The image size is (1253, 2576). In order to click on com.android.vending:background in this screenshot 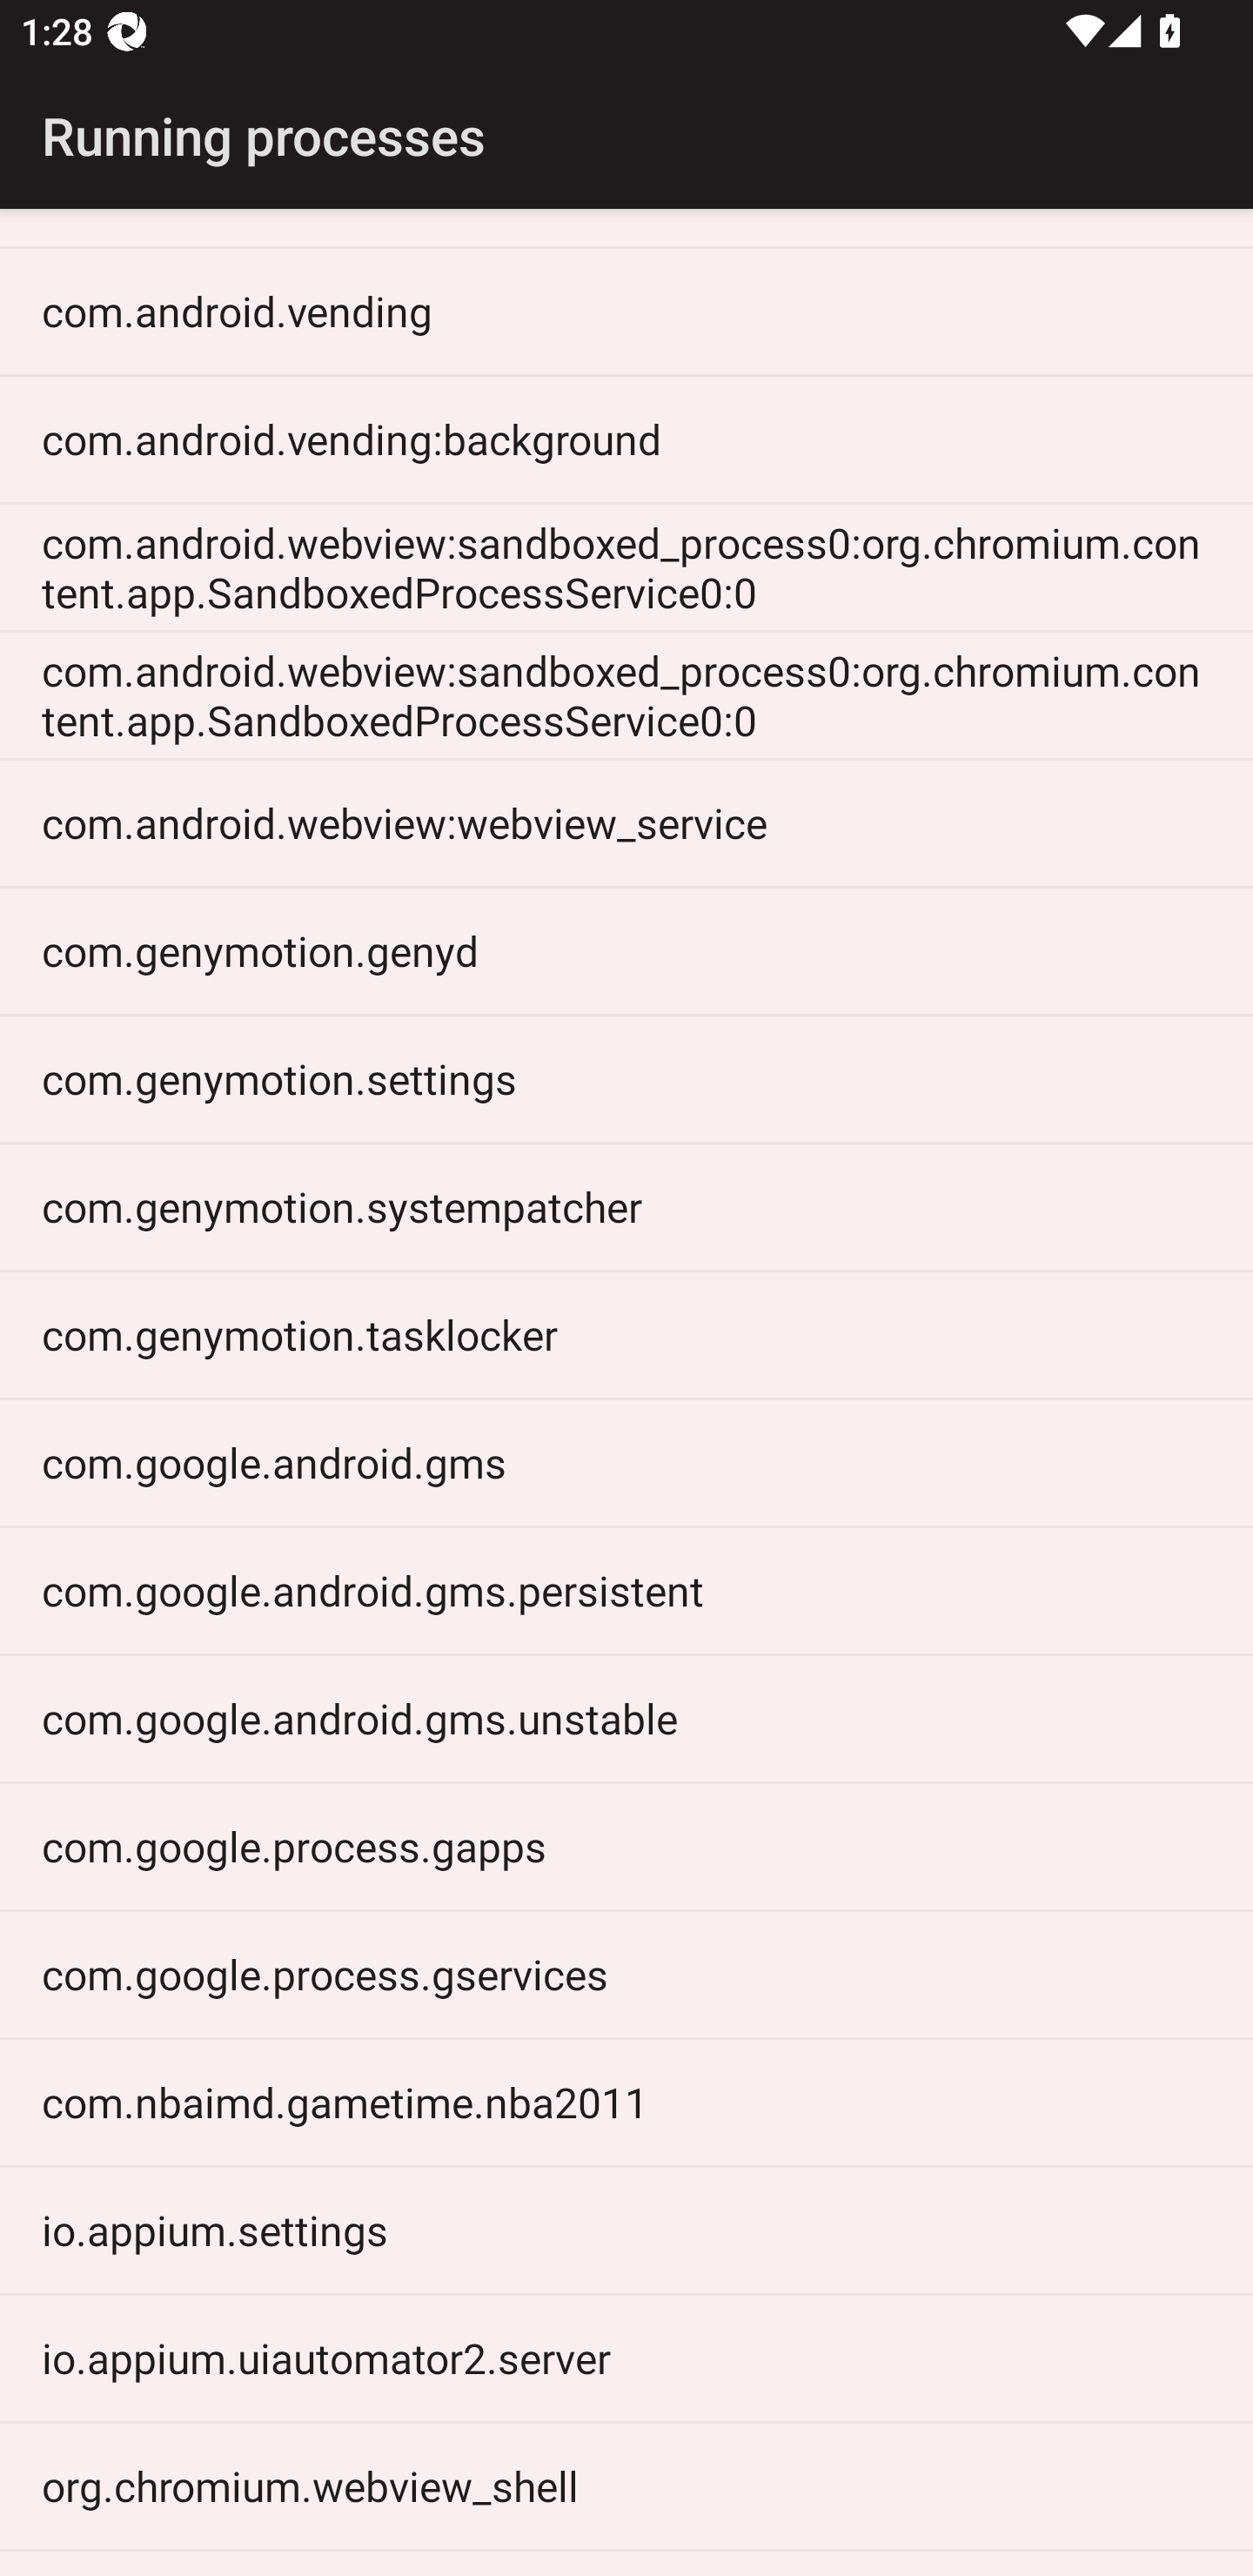, I will do `click(626, 439)`.